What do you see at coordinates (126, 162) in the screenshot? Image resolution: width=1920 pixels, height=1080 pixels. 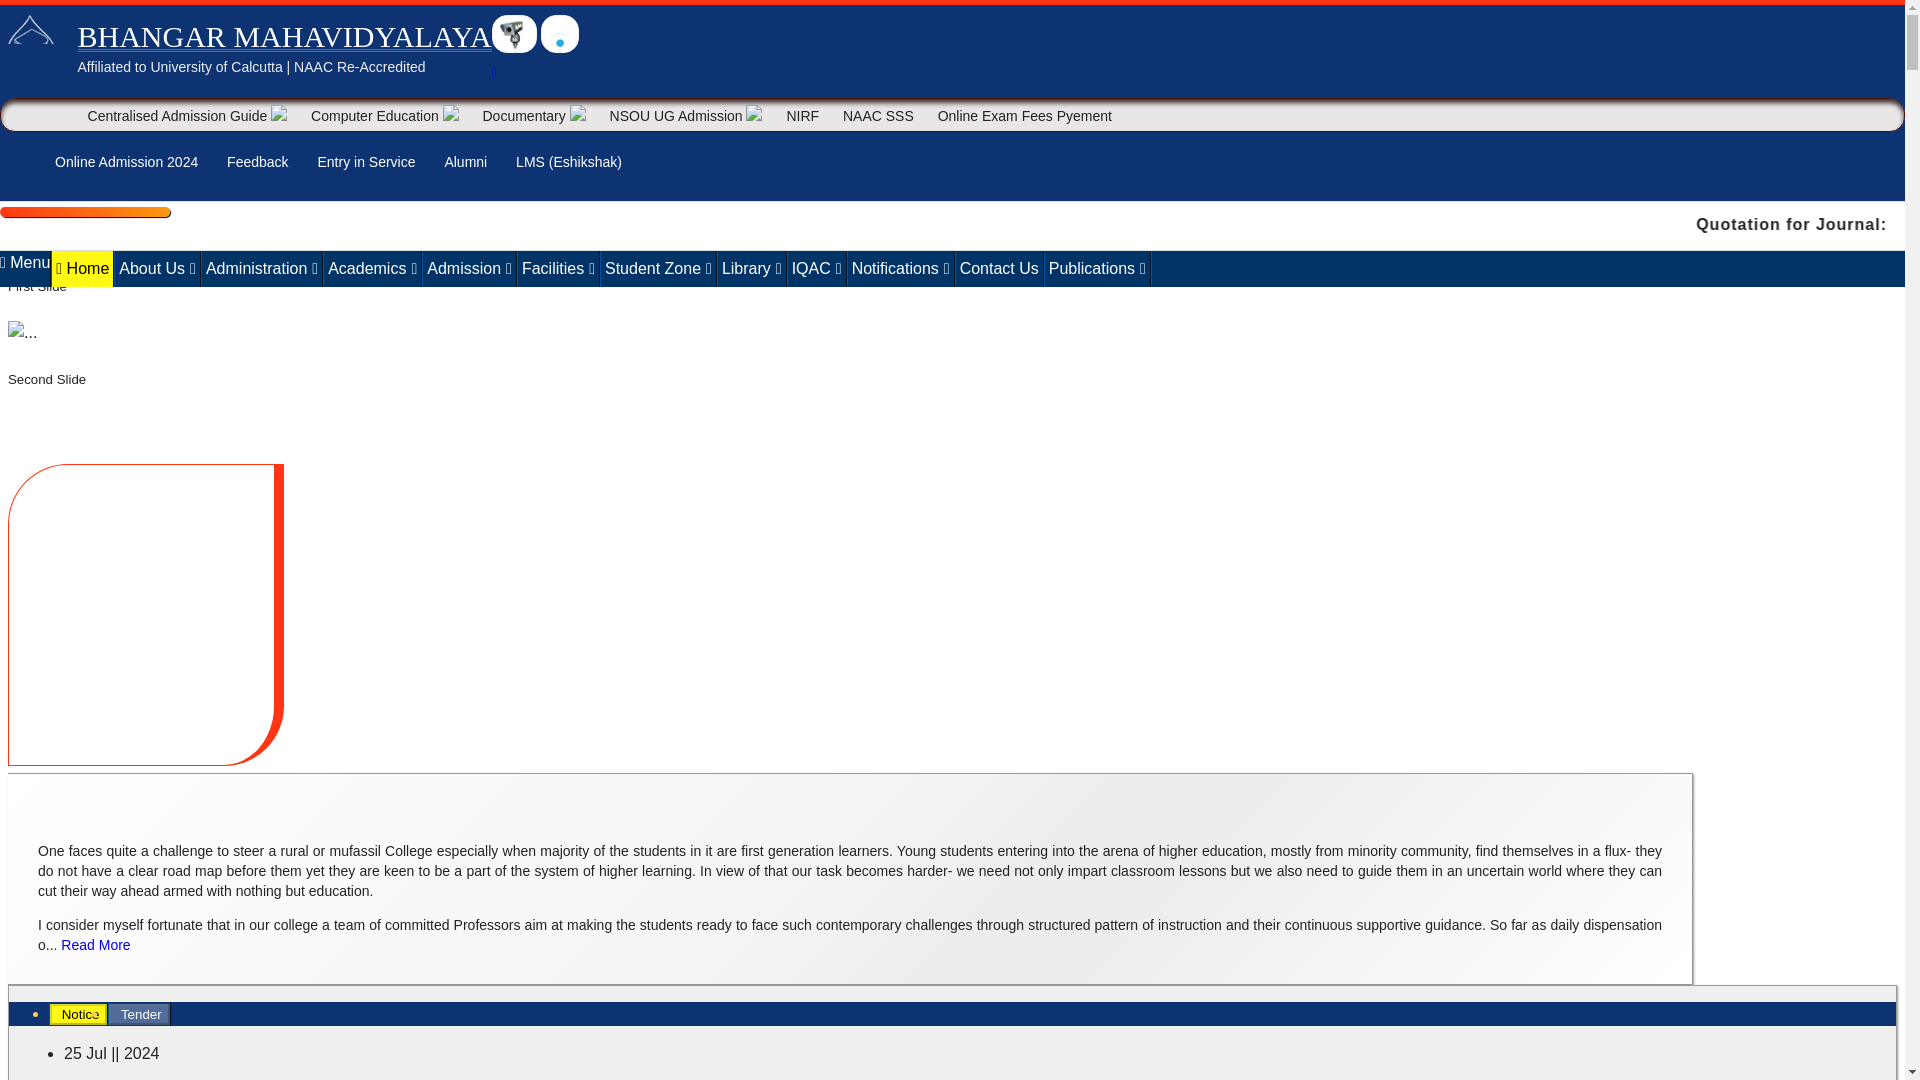 I see `Online Admission 2024` at bounding box center [126, 162].